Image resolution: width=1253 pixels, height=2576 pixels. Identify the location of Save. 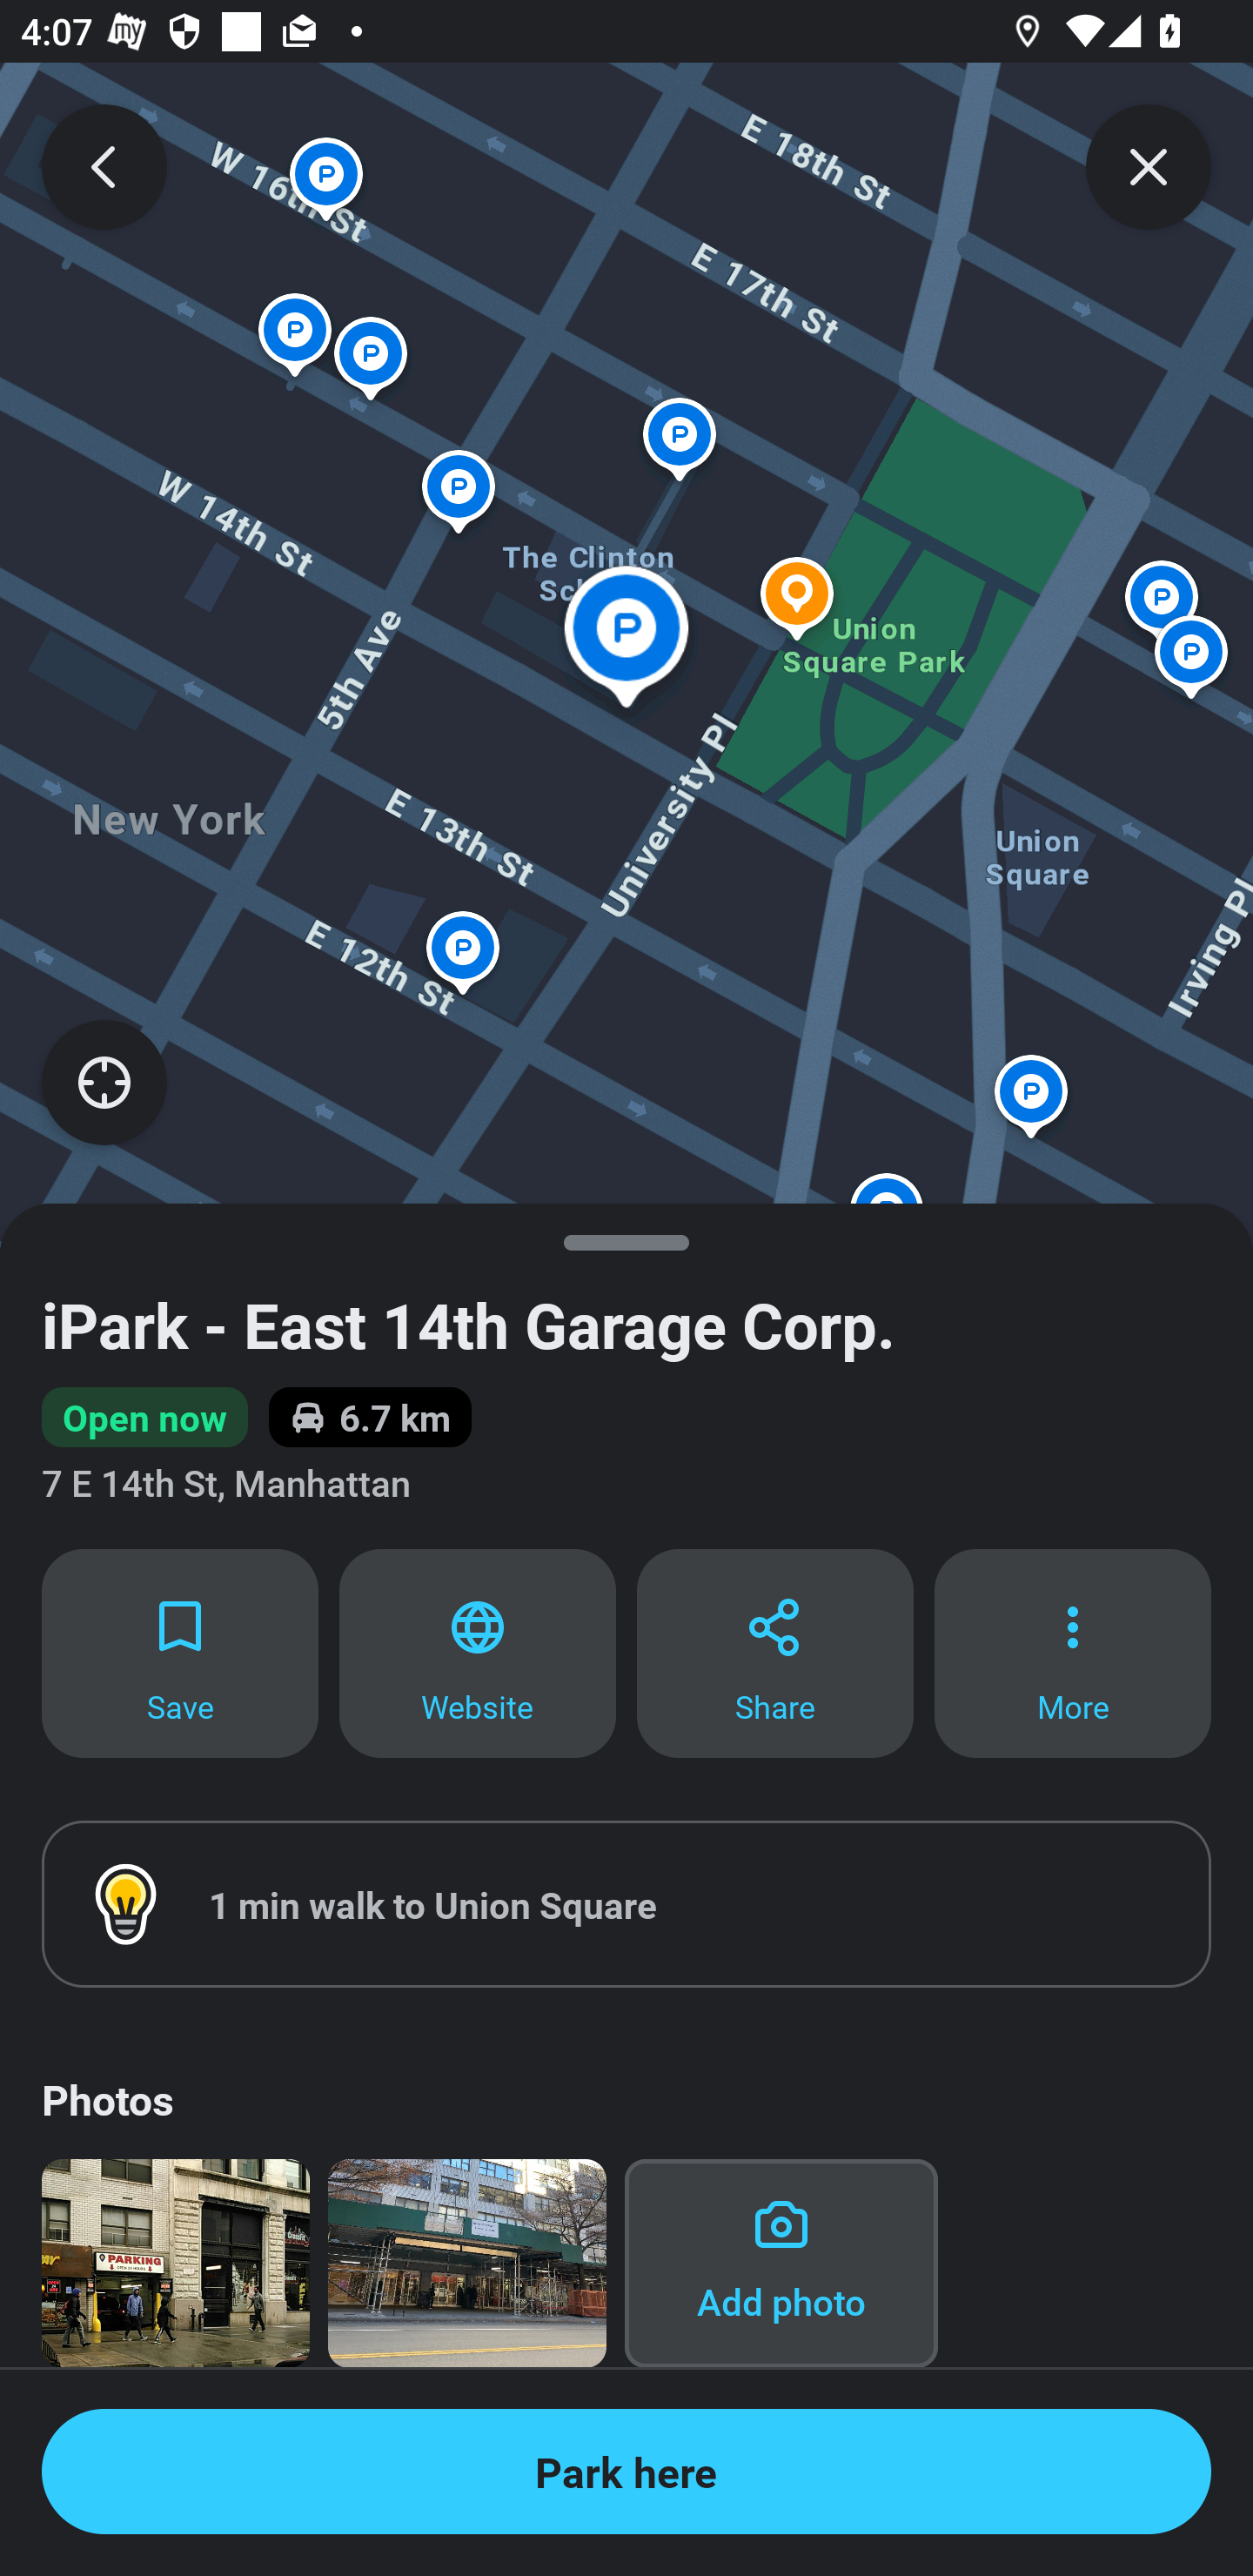
(179, 1652).